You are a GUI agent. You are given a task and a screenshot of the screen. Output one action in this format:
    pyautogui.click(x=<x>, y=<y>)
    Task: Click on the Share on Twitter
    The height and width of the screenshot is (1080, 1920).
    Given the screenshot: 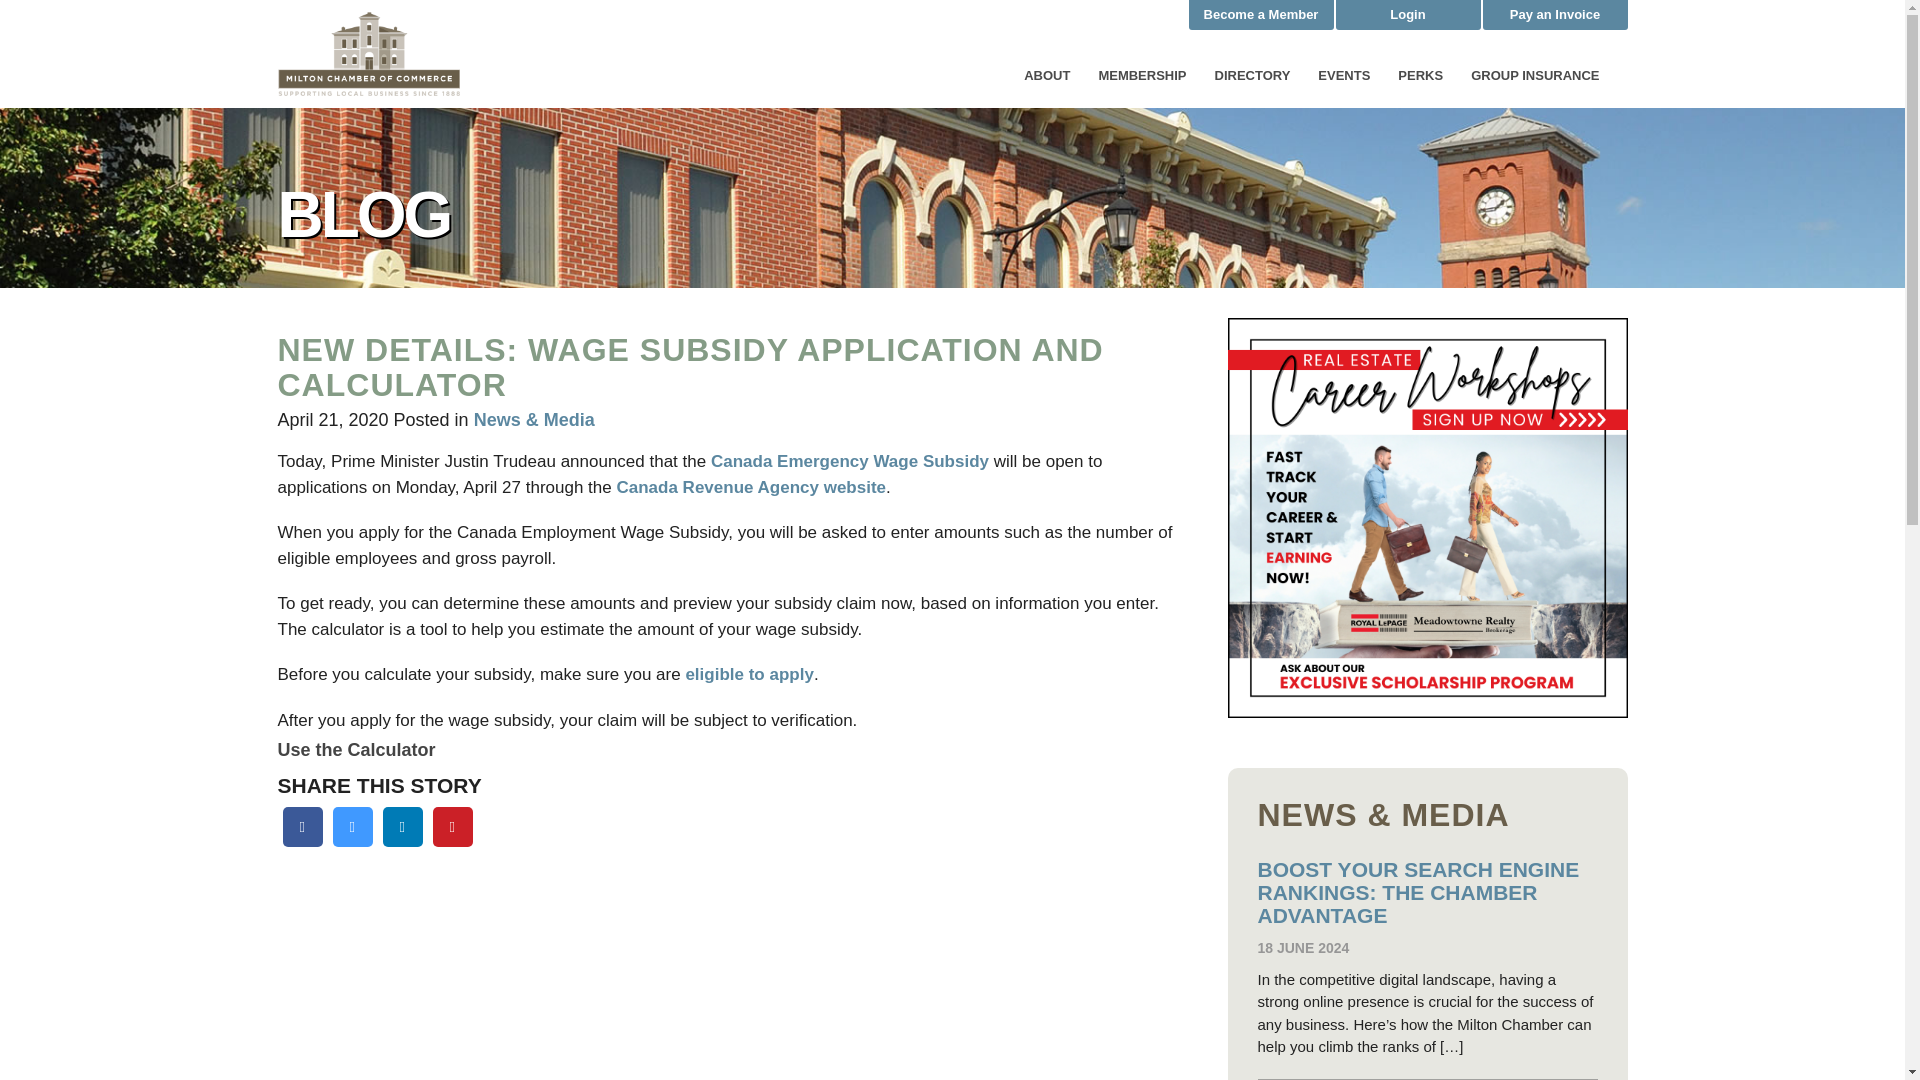 What is the action you would take?
    pyautogui.click(x=352, y=840)
    